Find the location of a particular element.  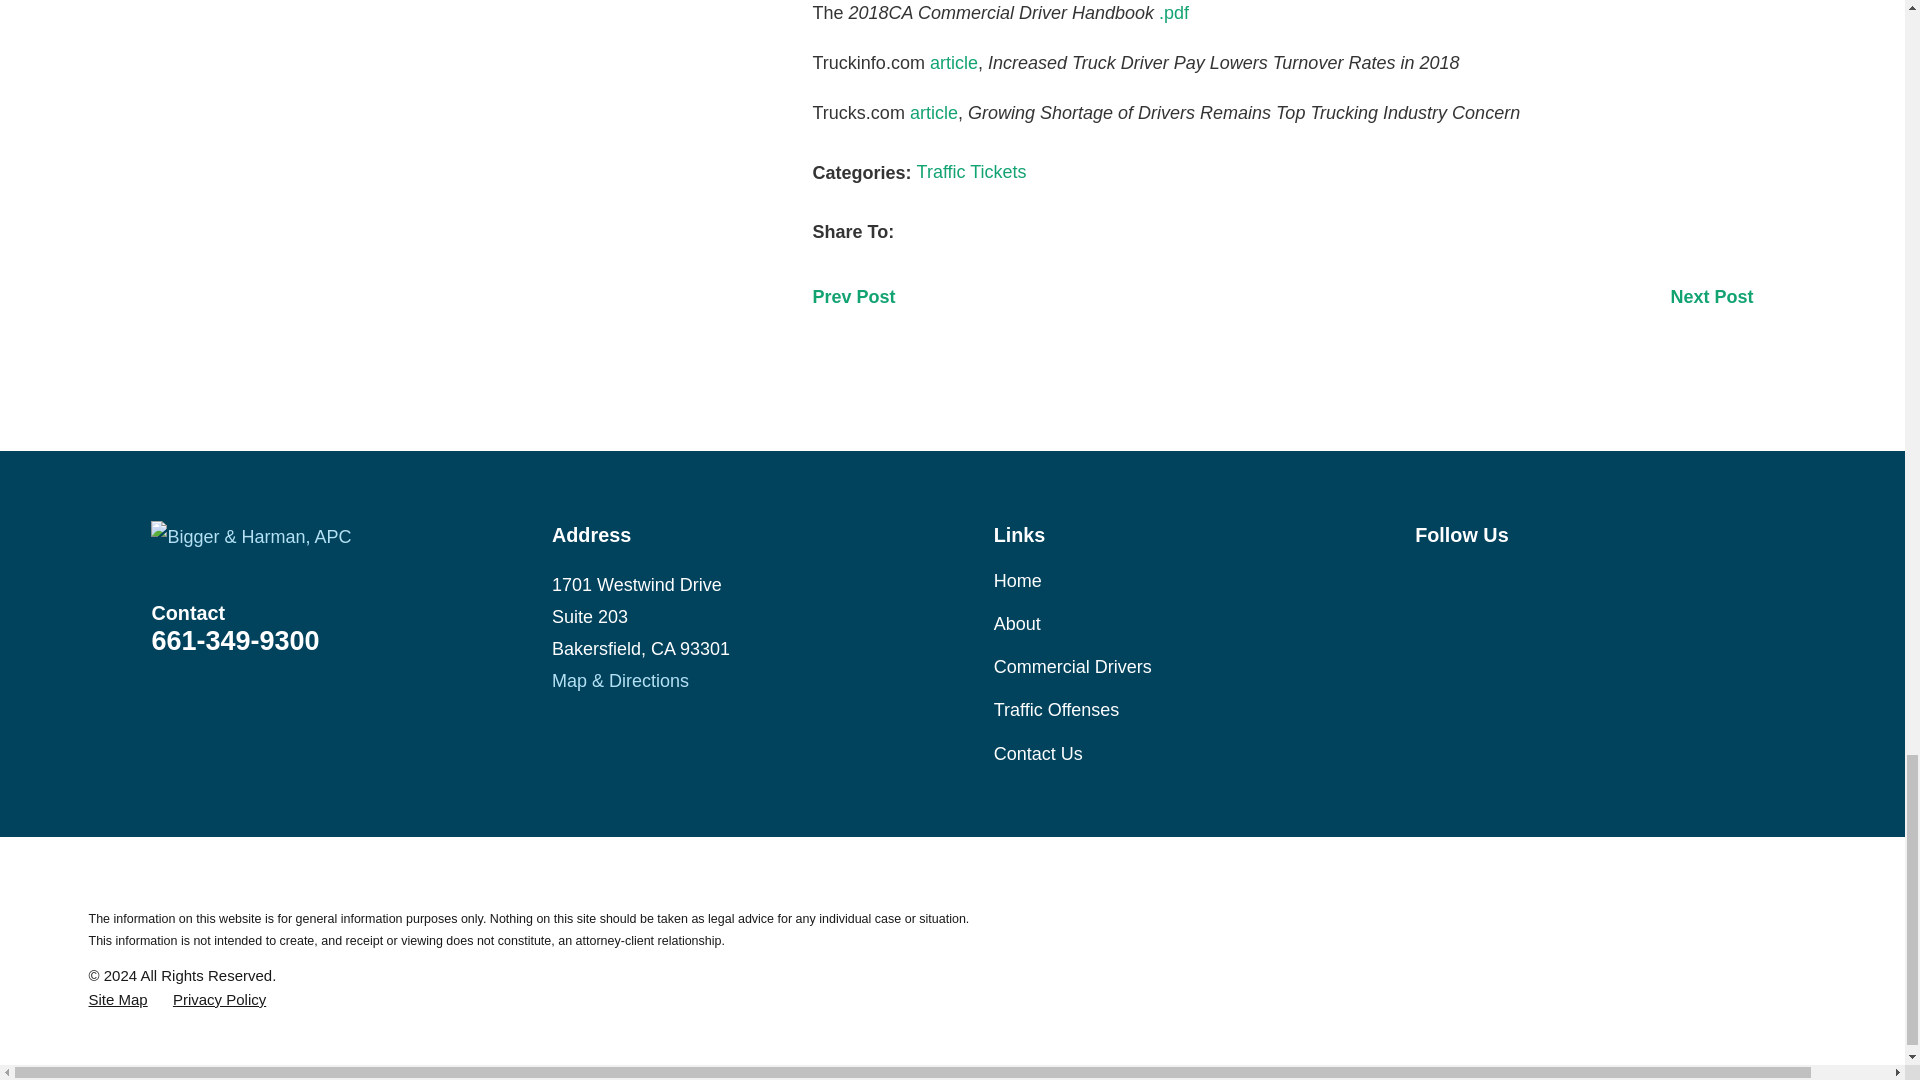

Twitter is located at coordinates (1532, 582).